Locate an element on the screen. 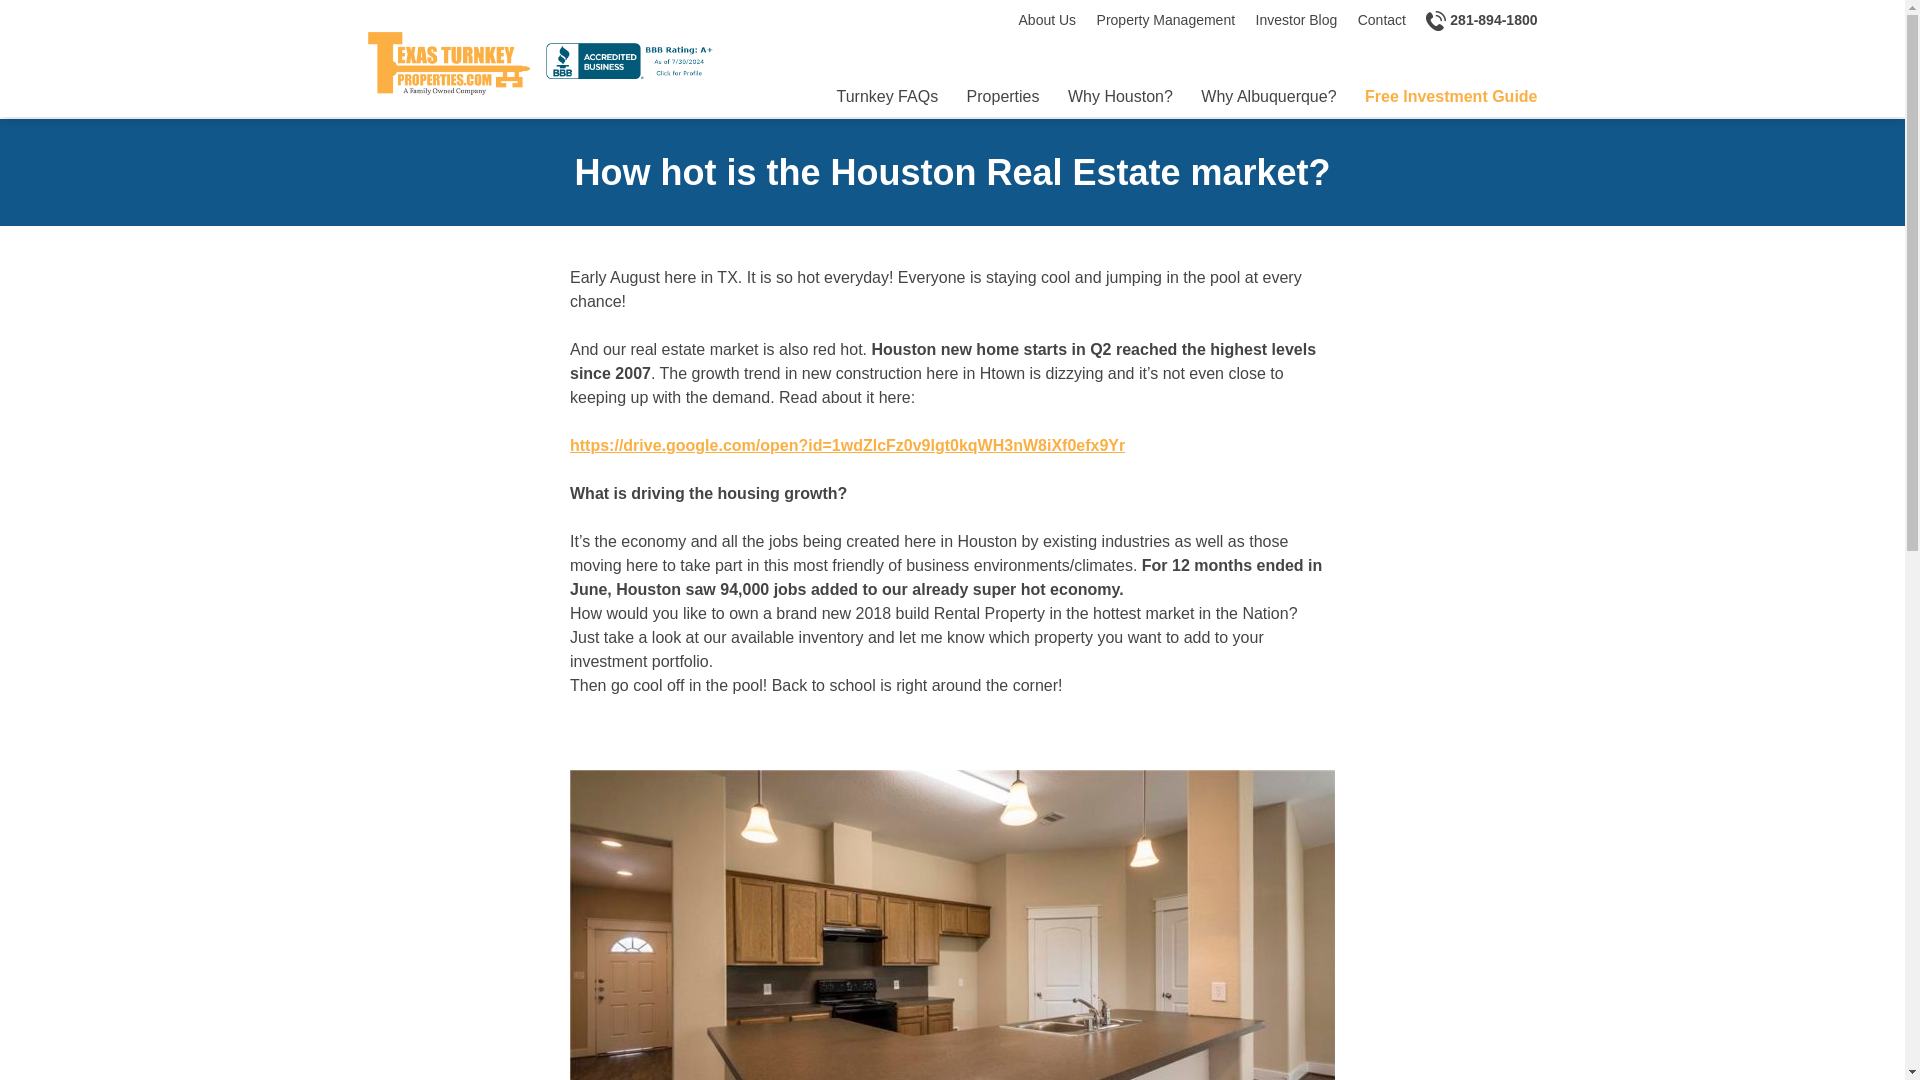 The image size is (1920, 1080). Property Management is located at coordinates (1166, 20).